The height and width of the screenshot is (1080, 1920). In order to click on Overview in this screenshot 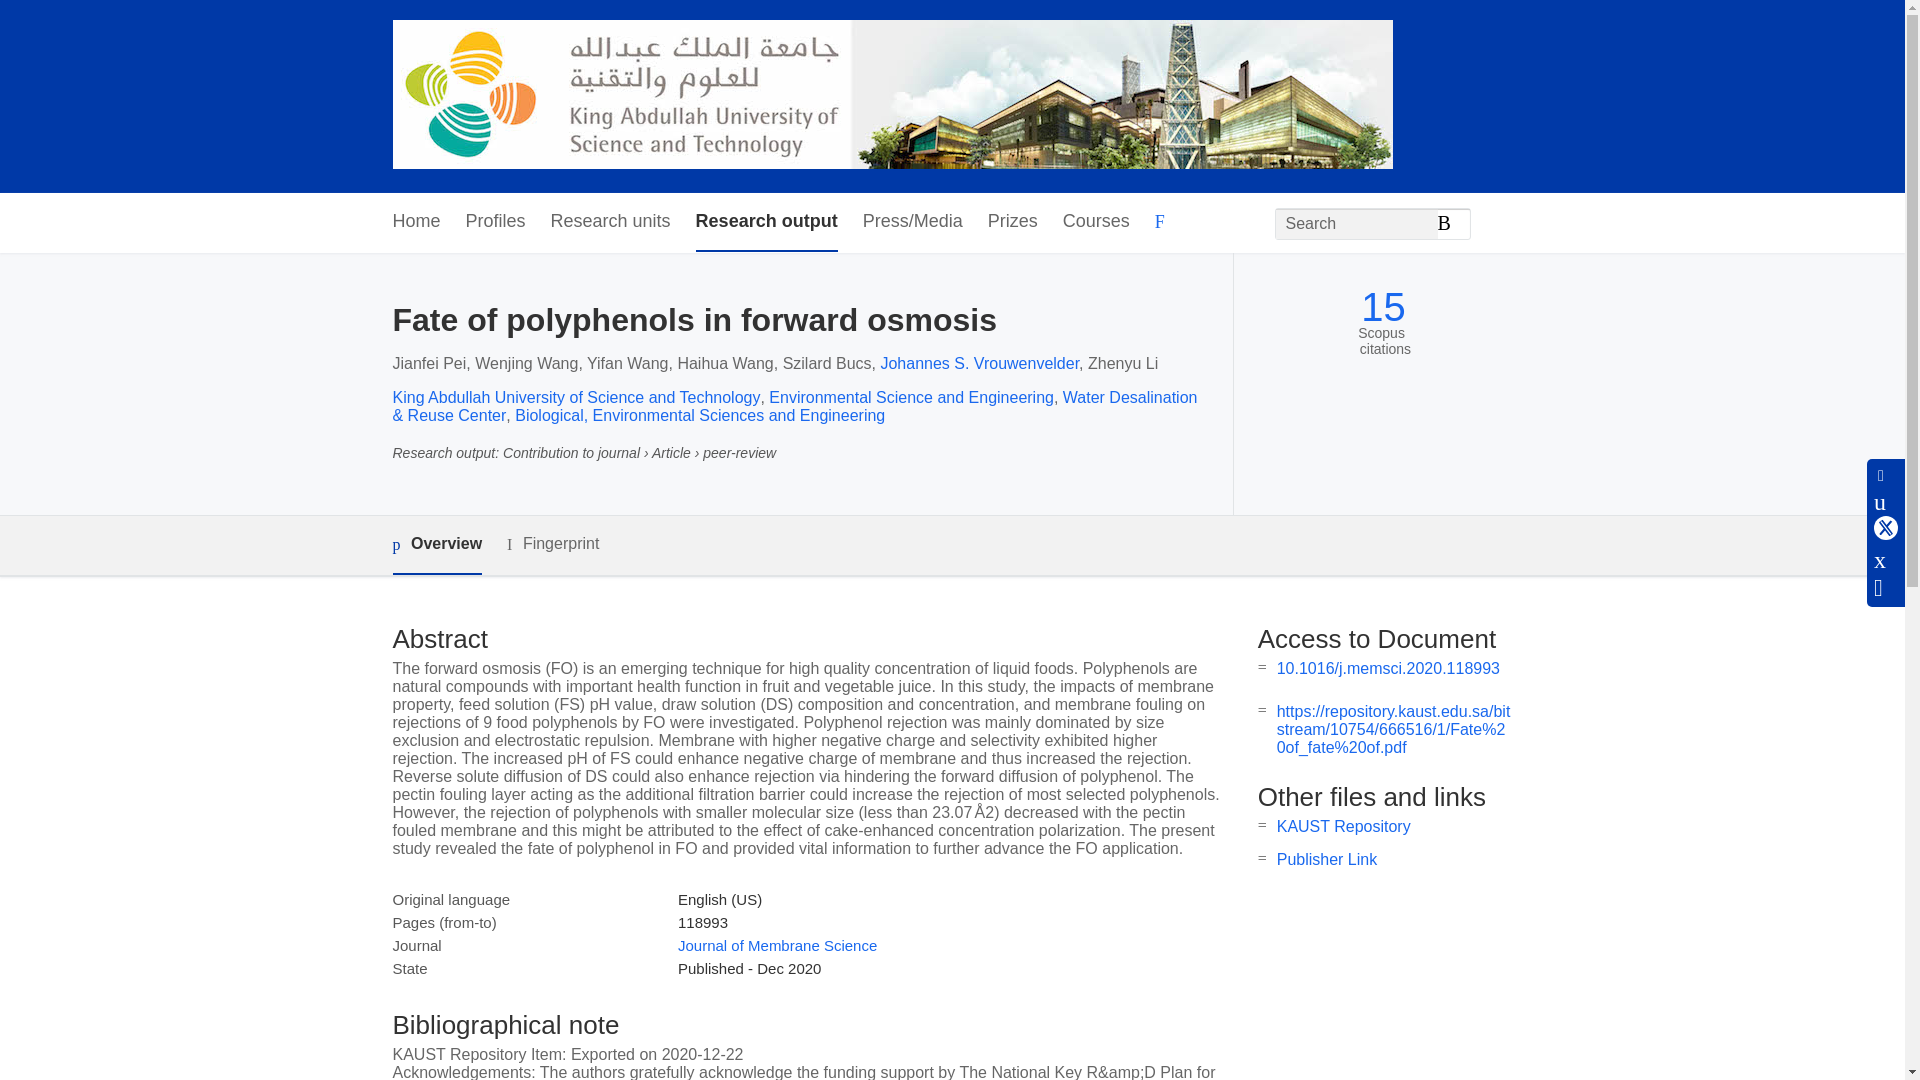, I will do `click(436, 545)`.